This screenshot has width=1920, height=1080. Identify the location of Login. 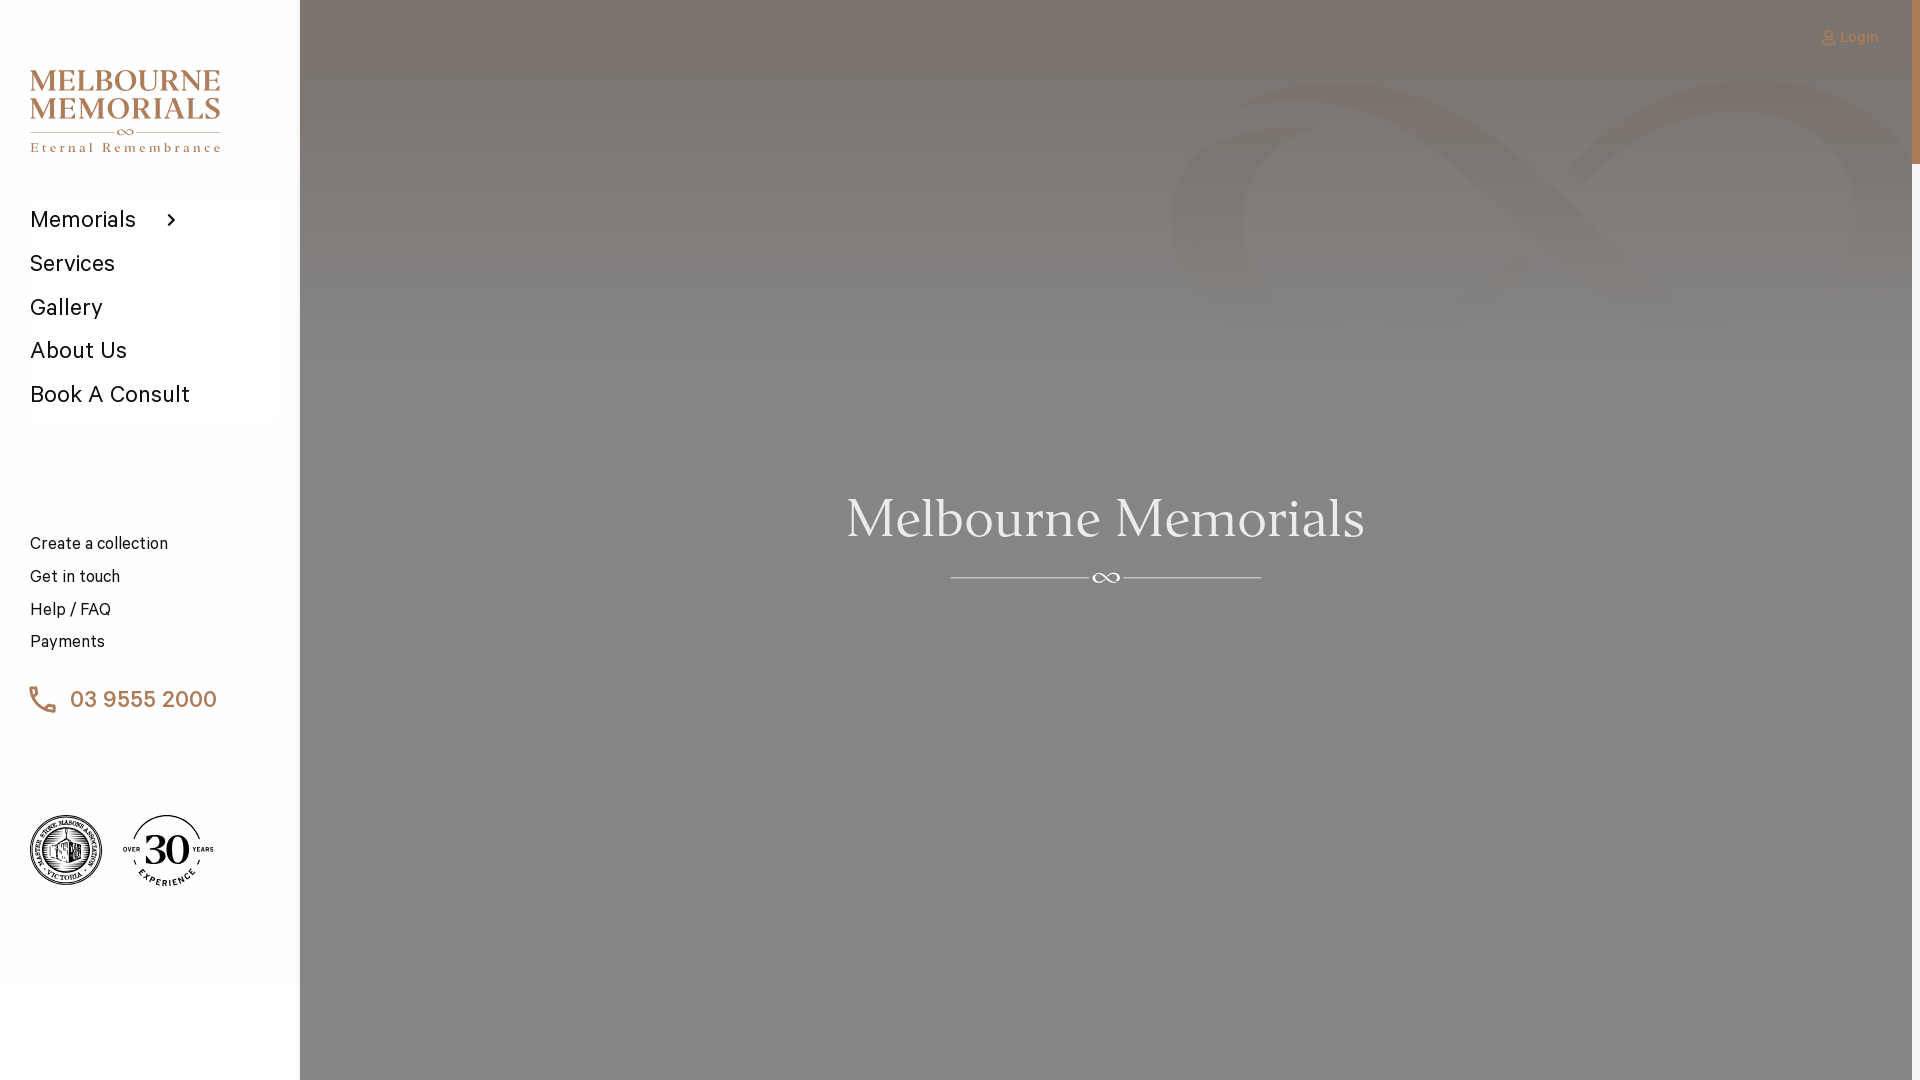
(1850, 38).